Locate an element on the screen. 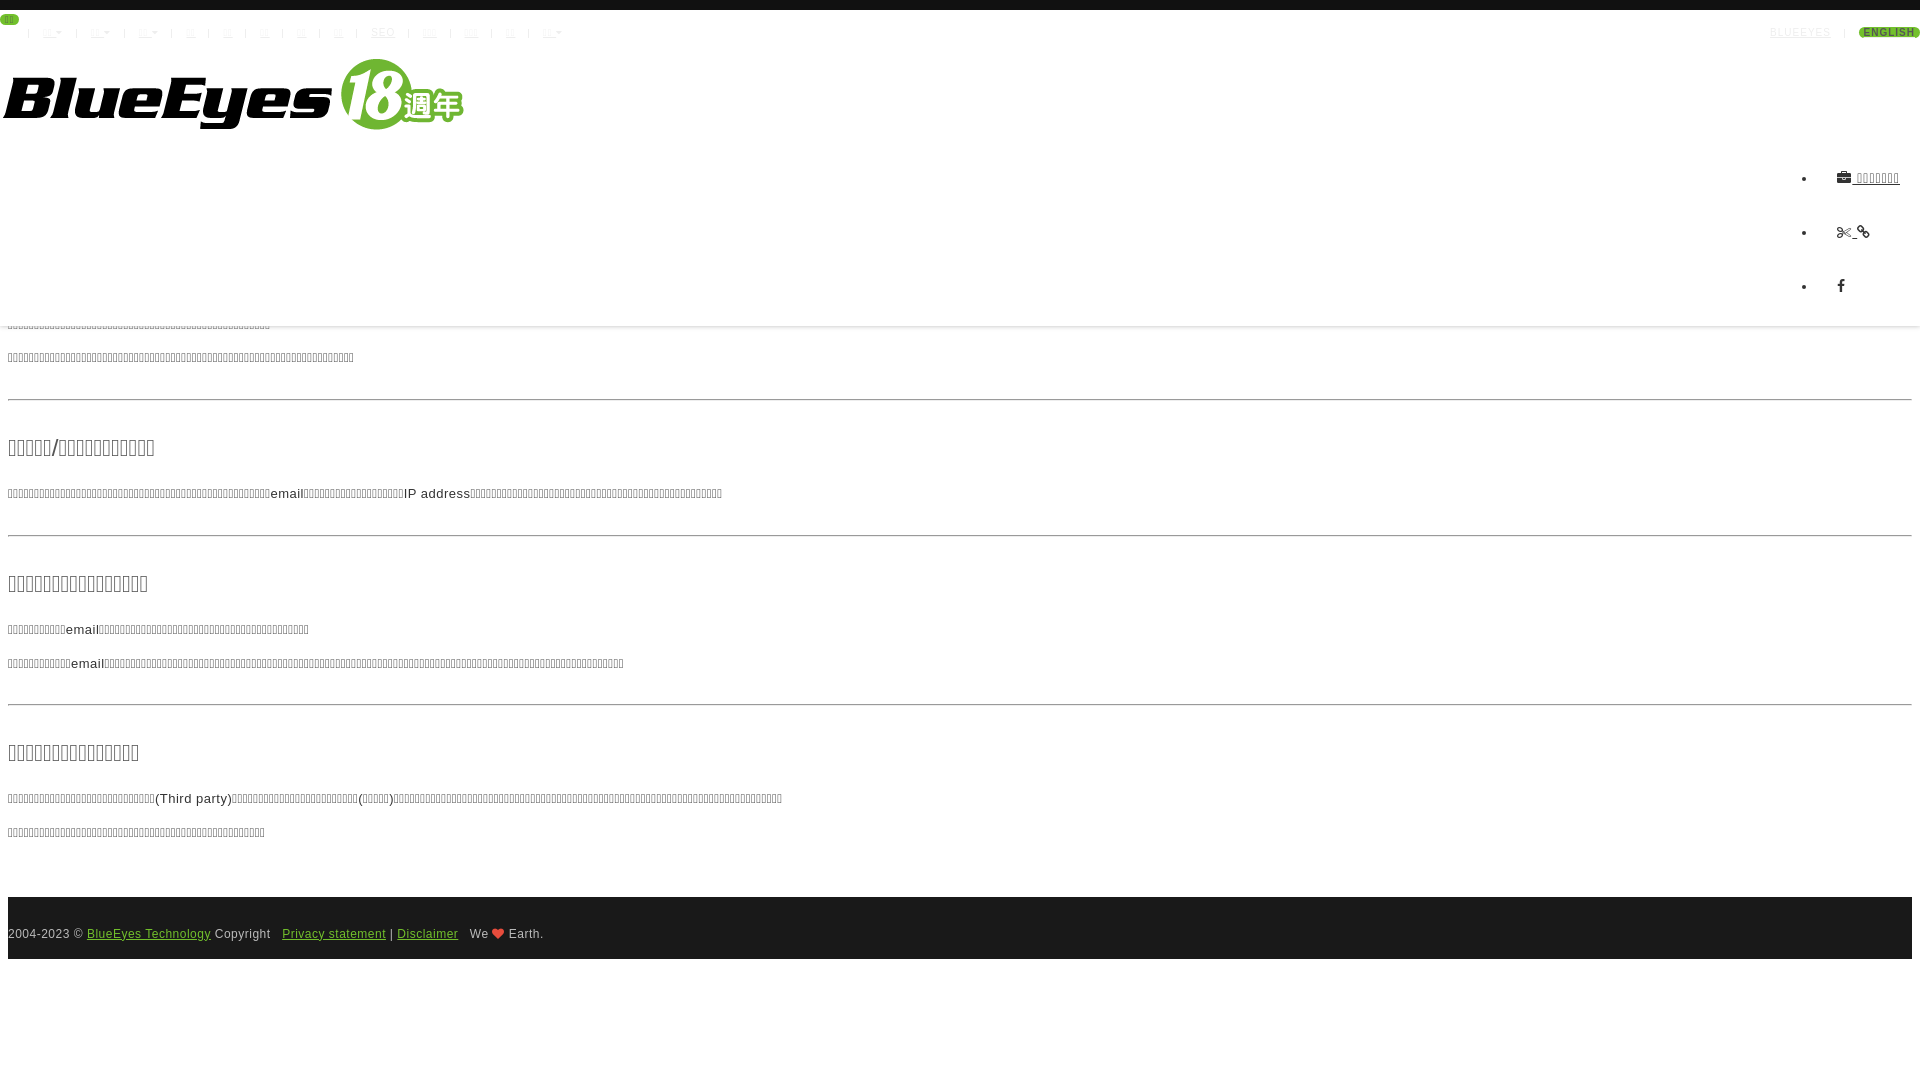 The image size is (1920, 1080). SEO is located at coordinates (383, 32).